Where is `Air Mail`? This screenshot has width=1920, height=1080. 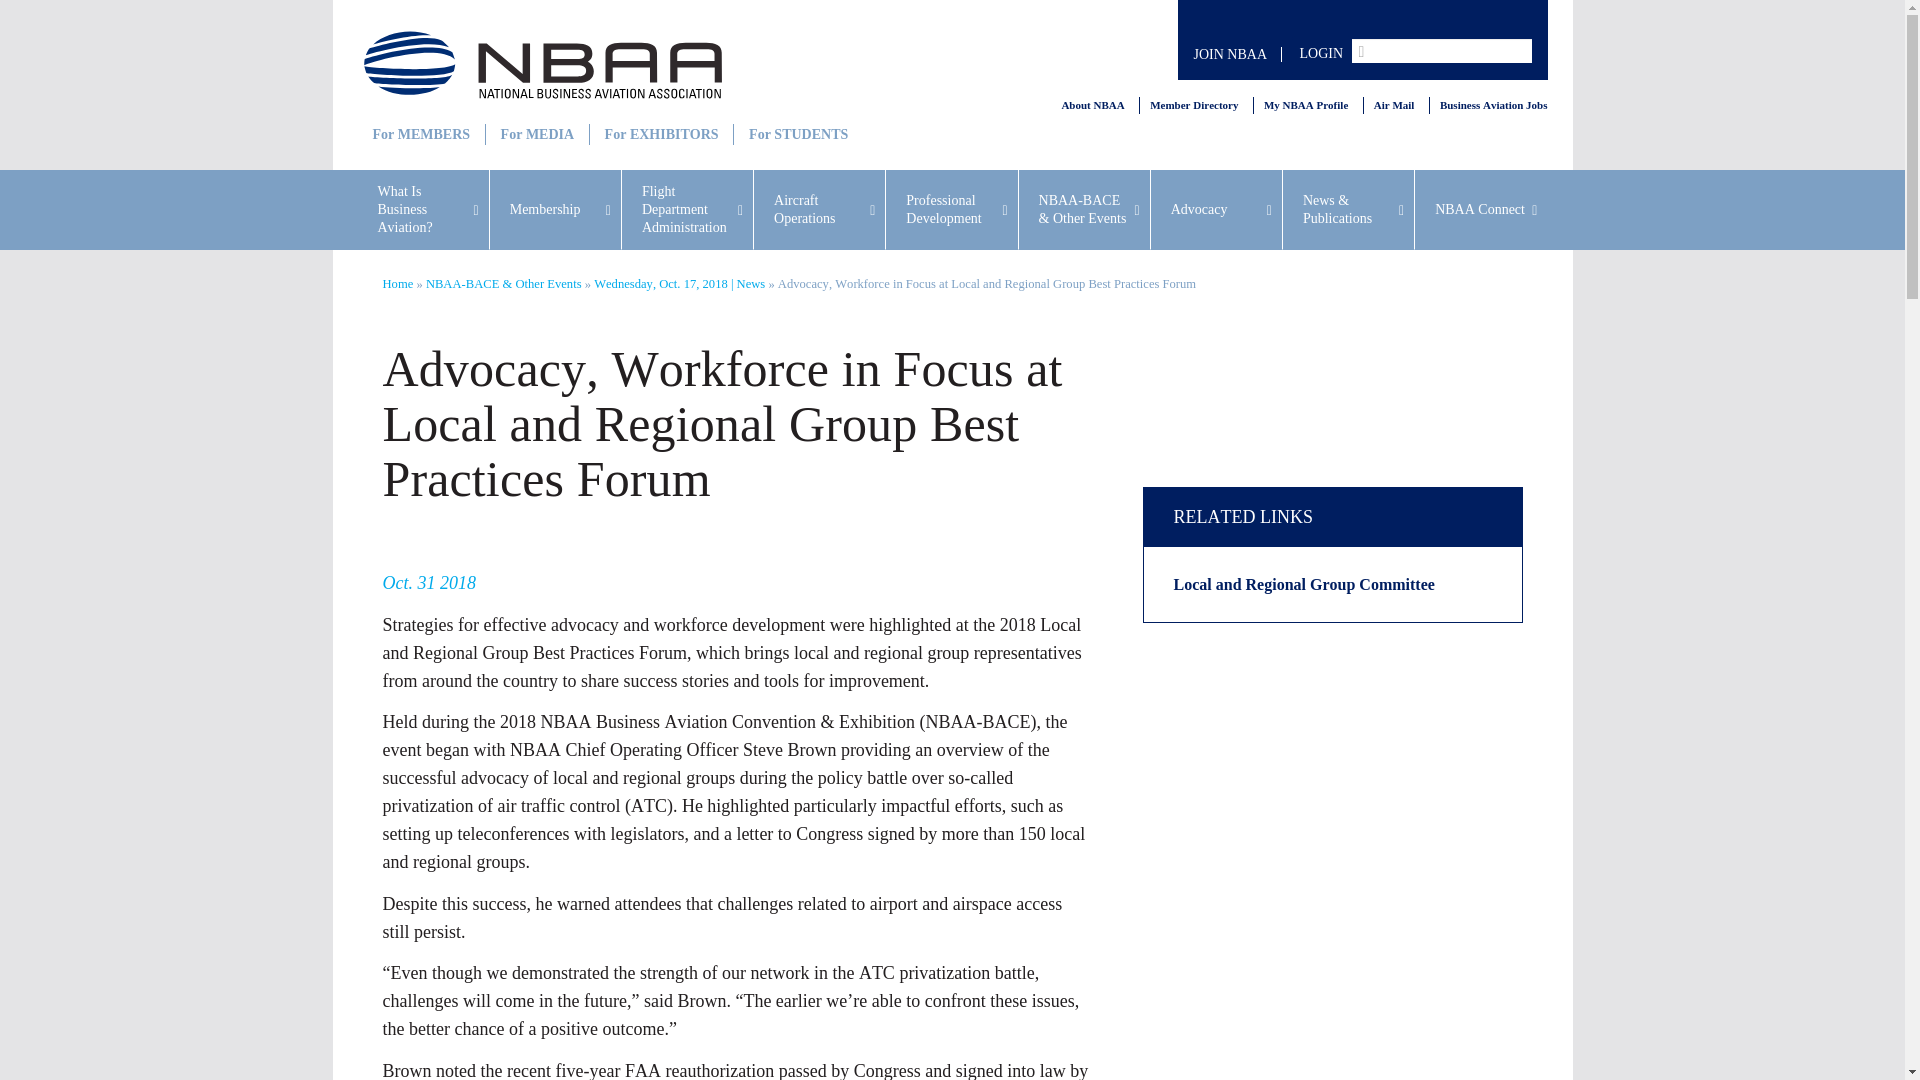 Air Mail is located at coordinates (1394, 106).